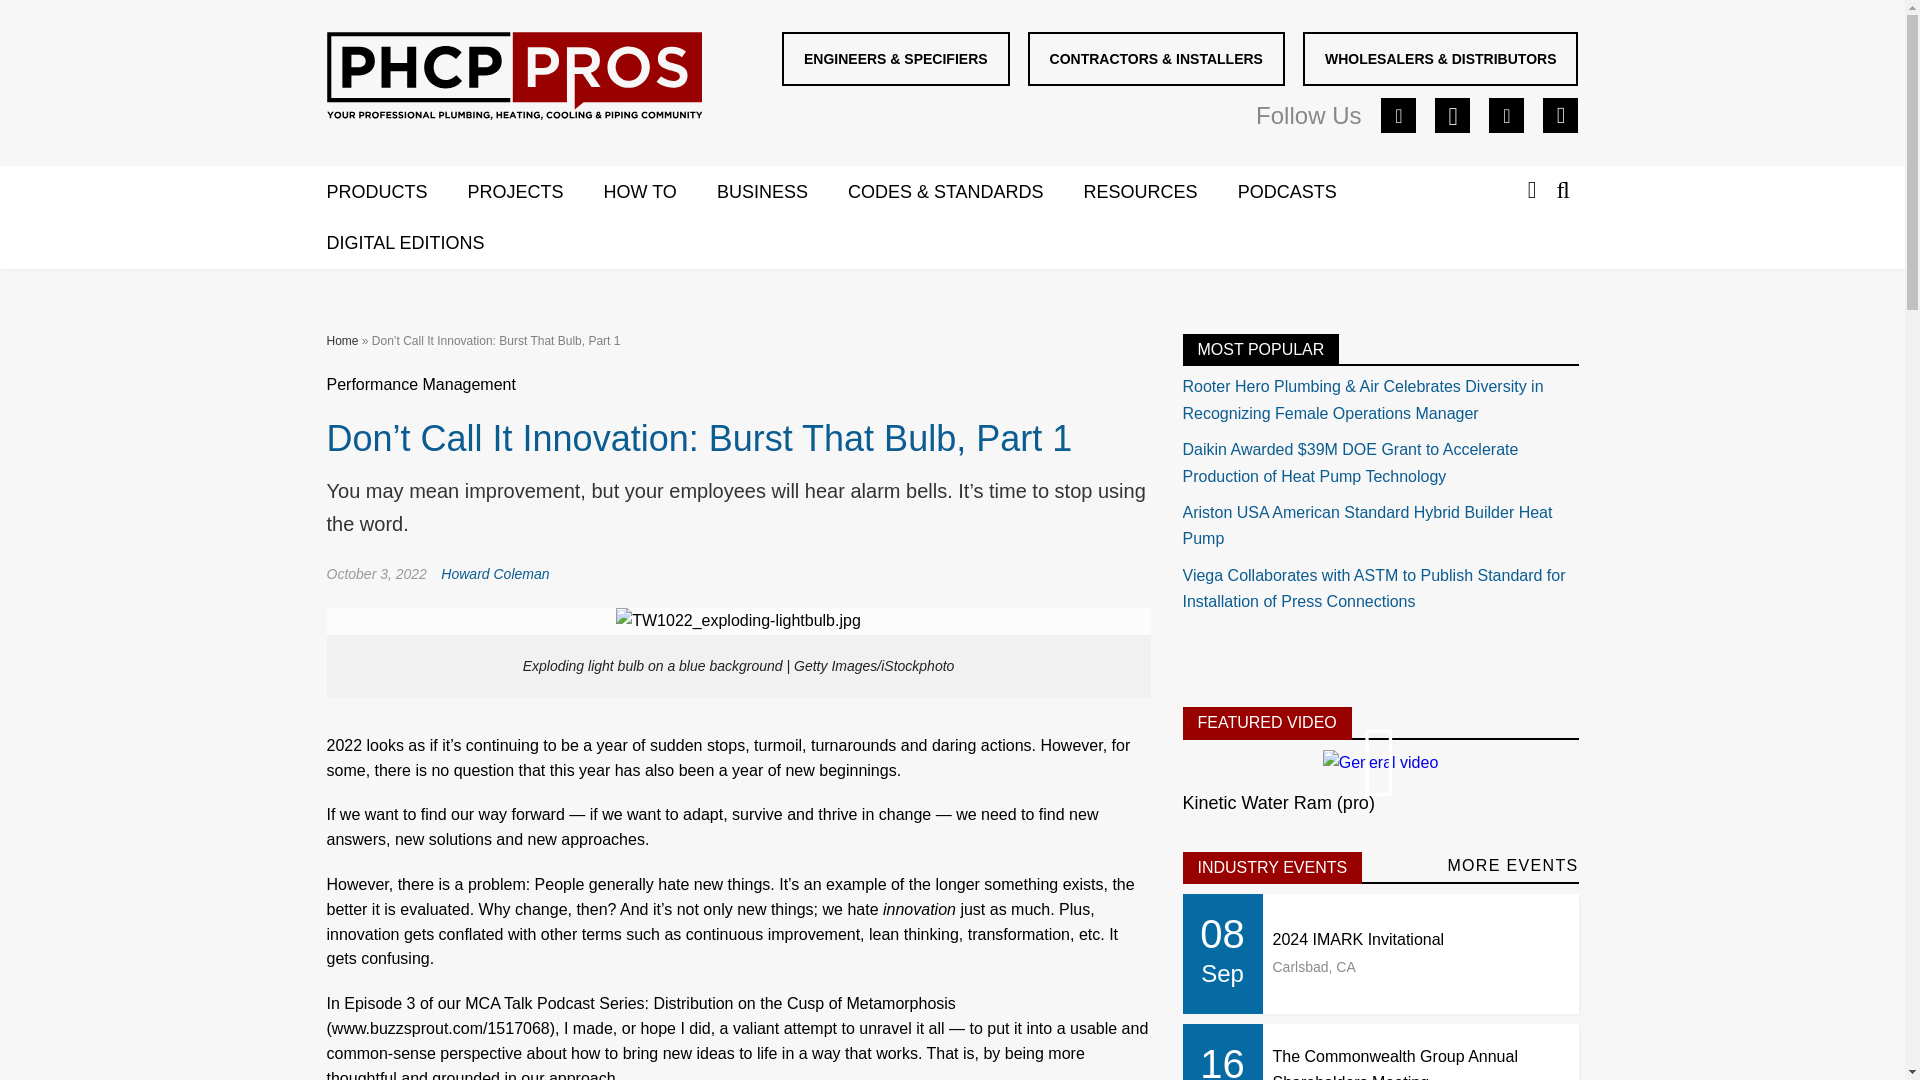 This screenshot has width=1920, height=1080. Describe the element at coordinates (660, 193) in the screenshot. I see `HOW TO` at that location.